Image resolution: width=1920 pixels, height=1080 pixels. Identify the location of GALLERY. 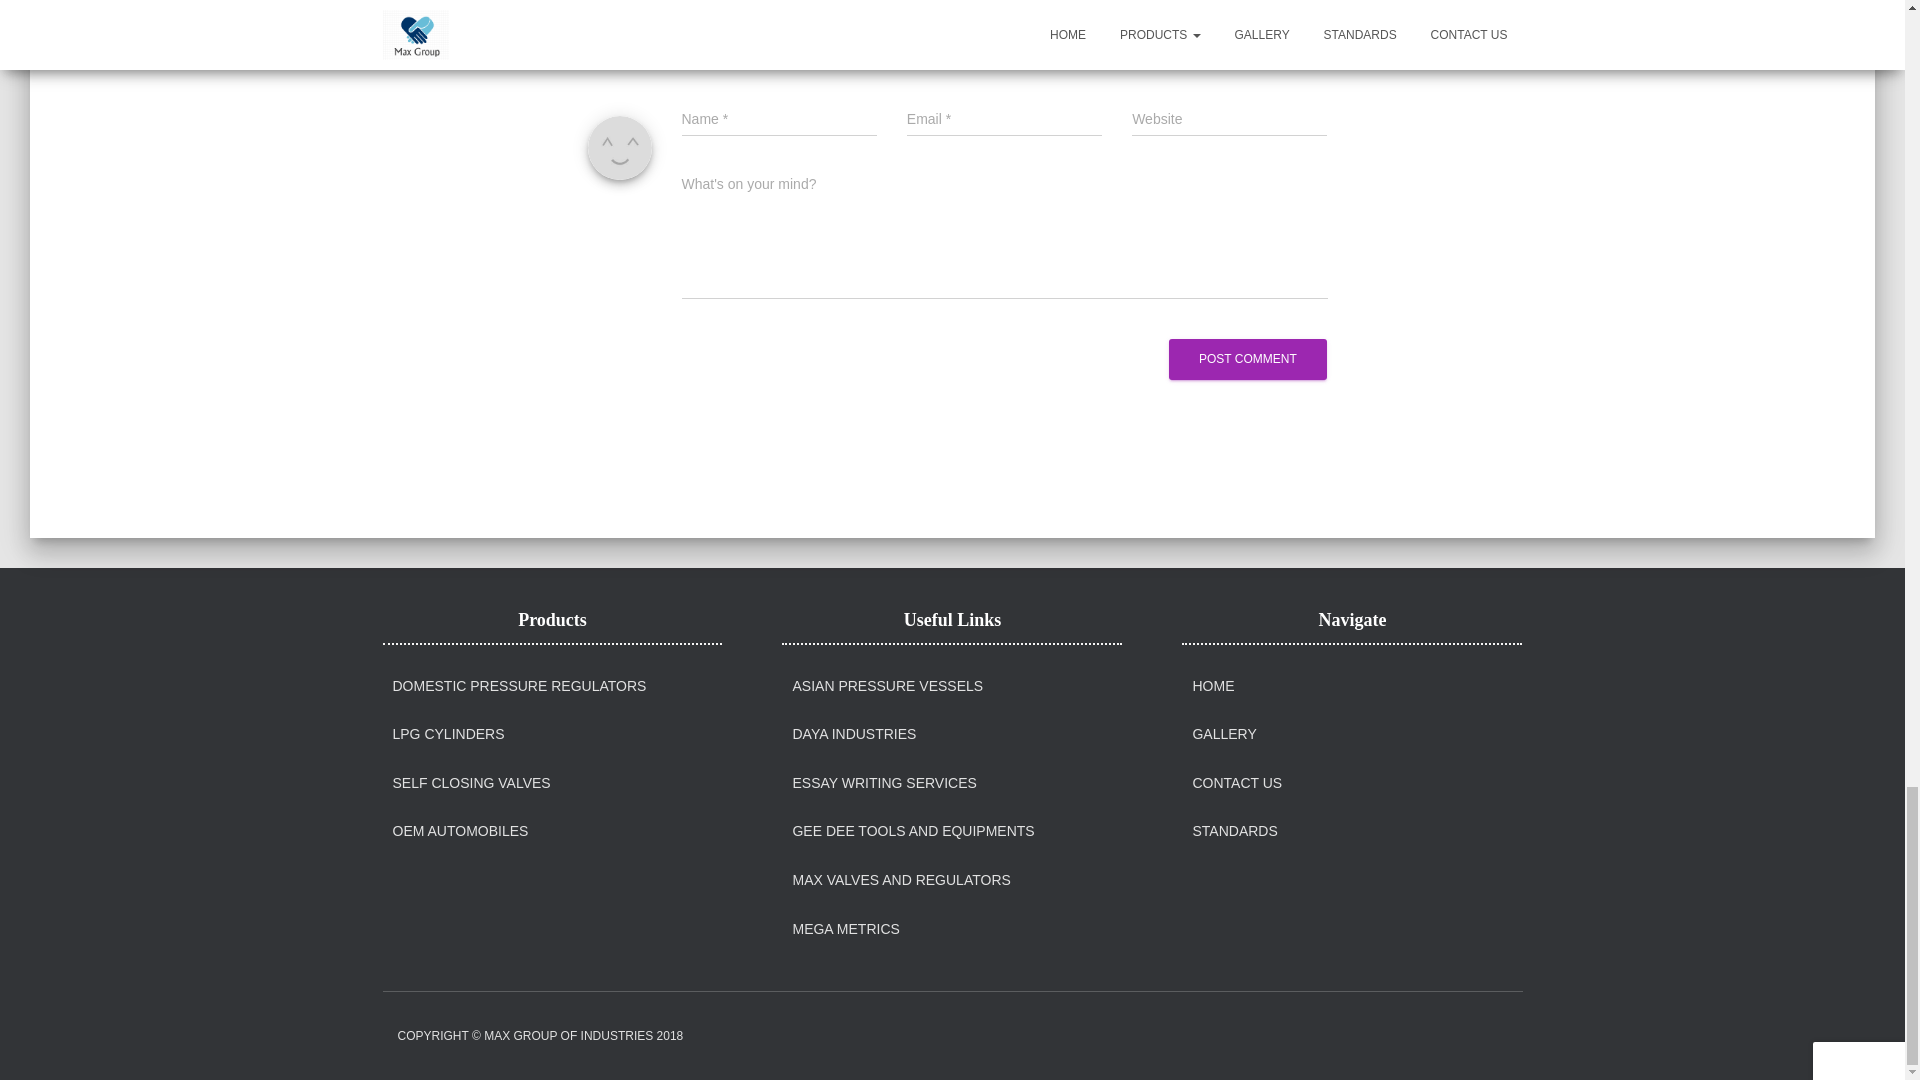
(1224, 734).